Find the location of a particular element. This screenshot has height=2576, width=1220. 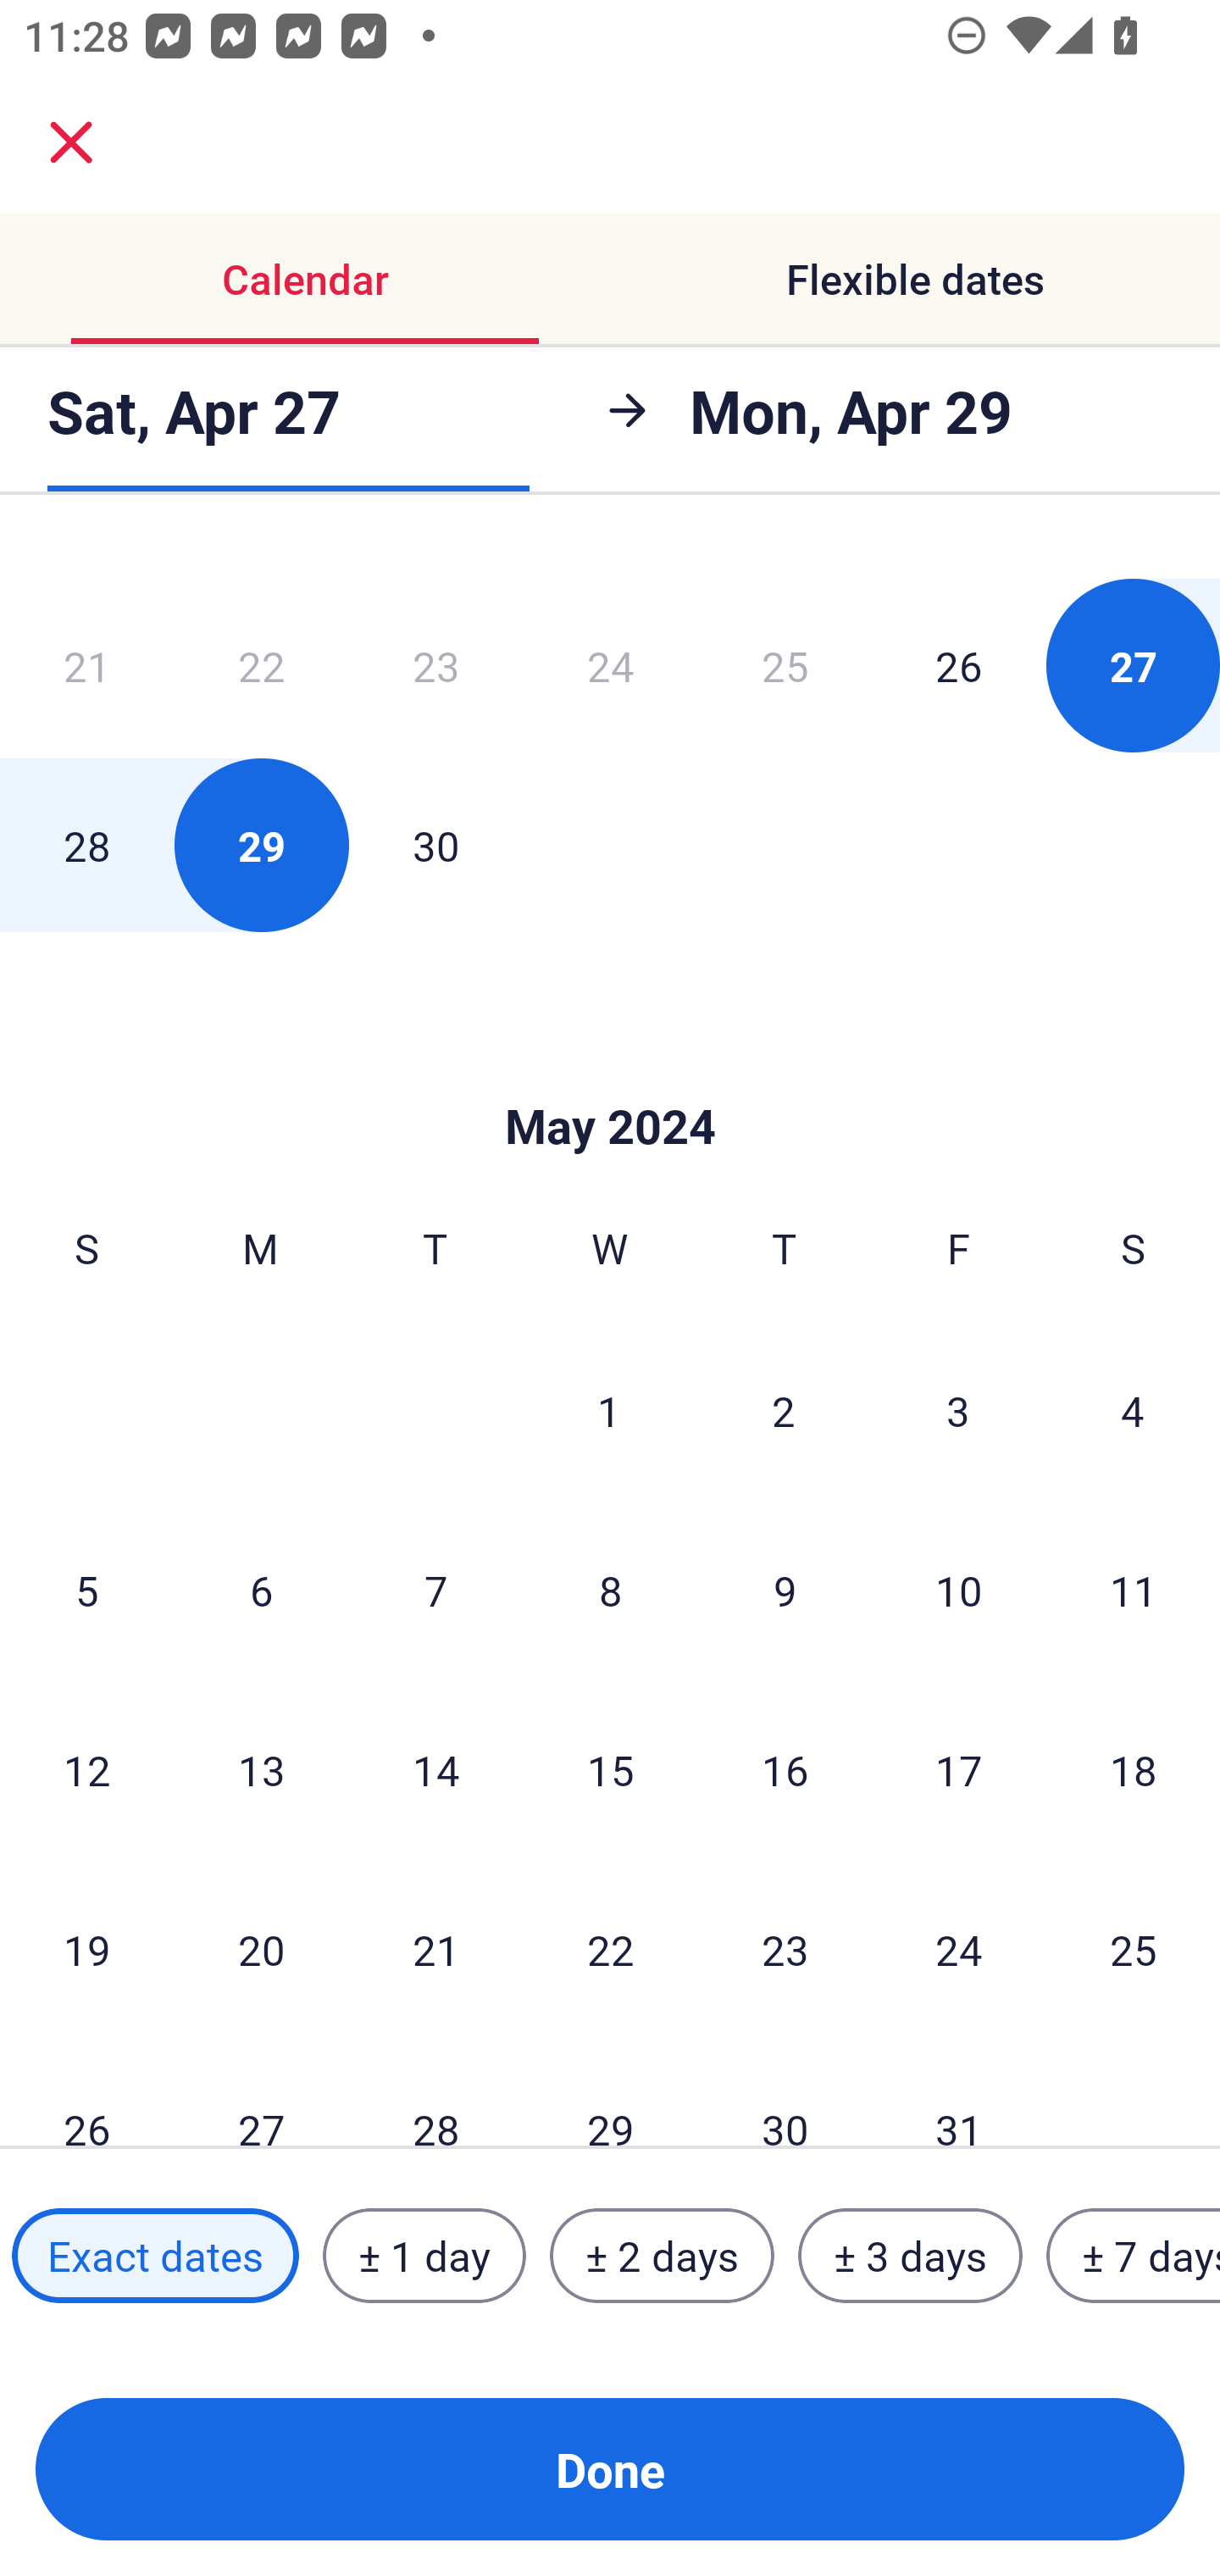

24 Wednesday, April 24, 2024 is located at coordinates (610, 666).